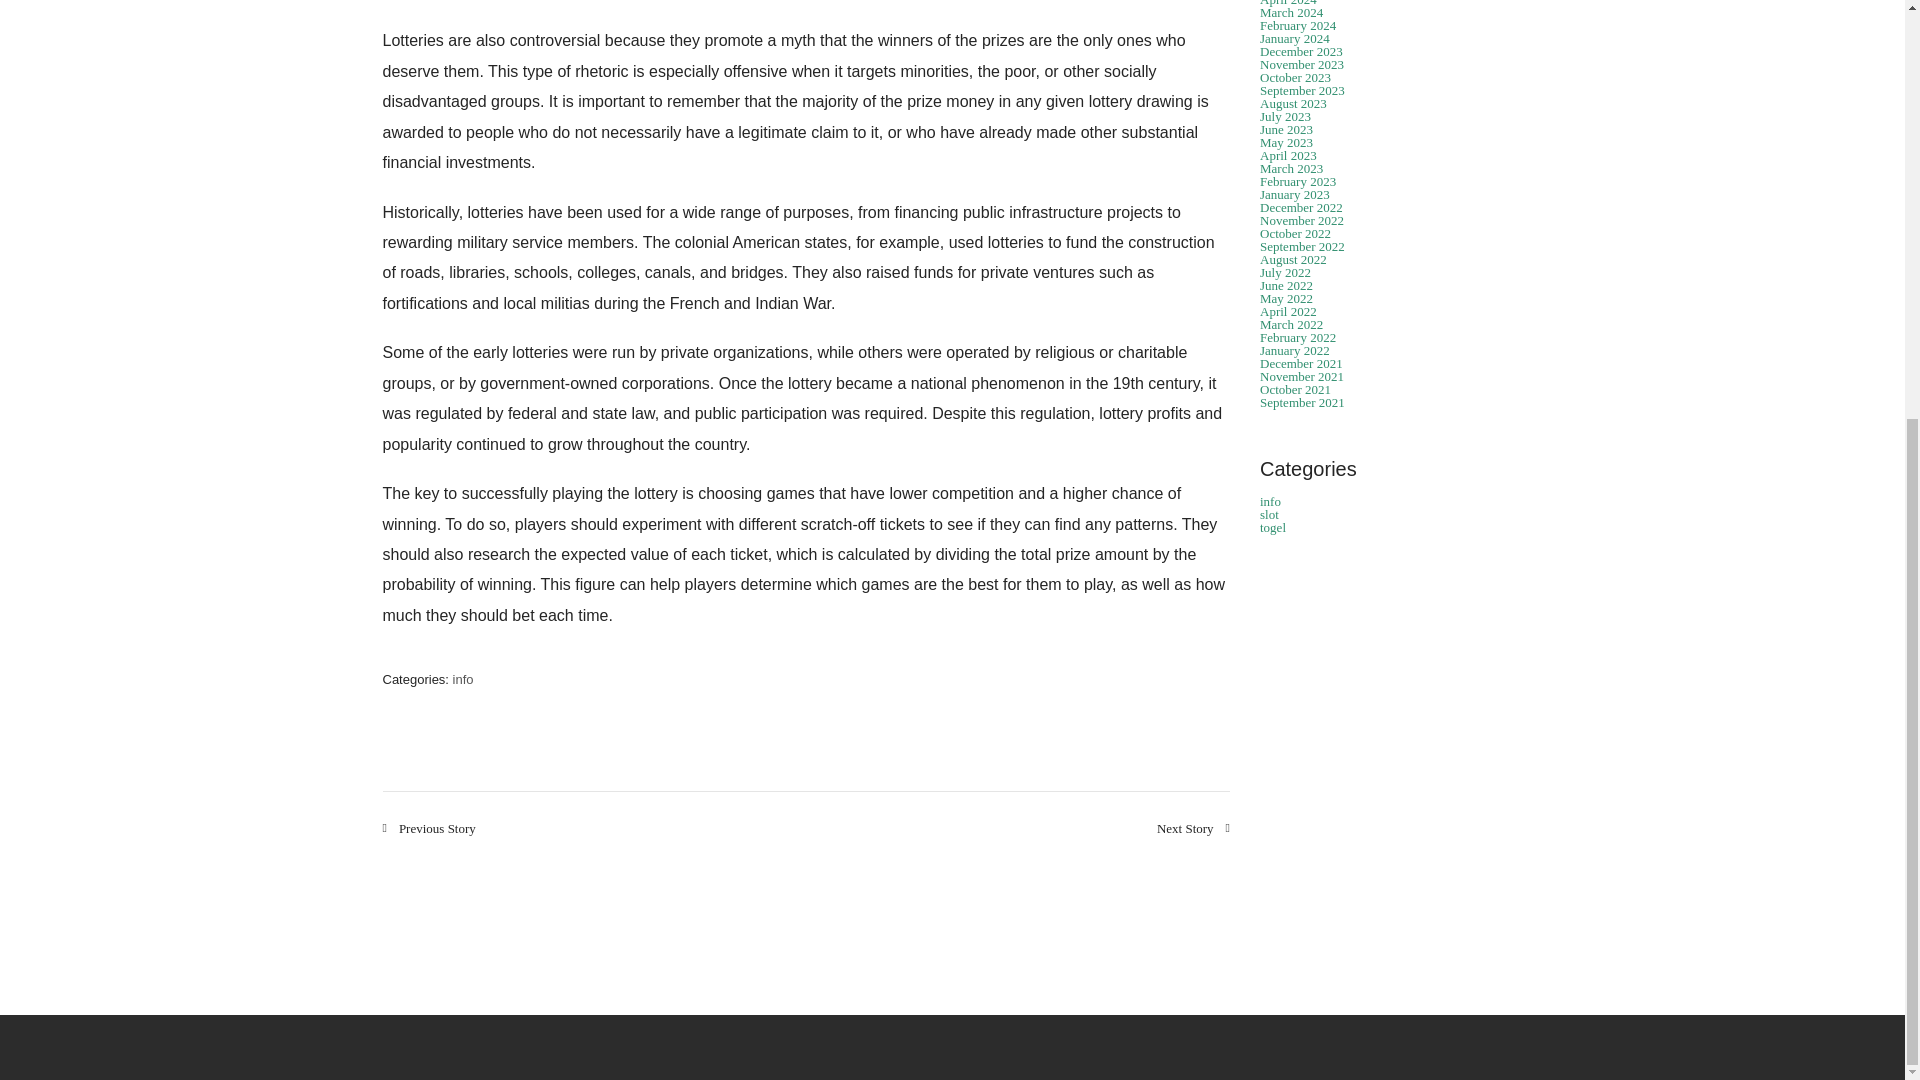  I want to click on April 2024, so click(1288, 3).